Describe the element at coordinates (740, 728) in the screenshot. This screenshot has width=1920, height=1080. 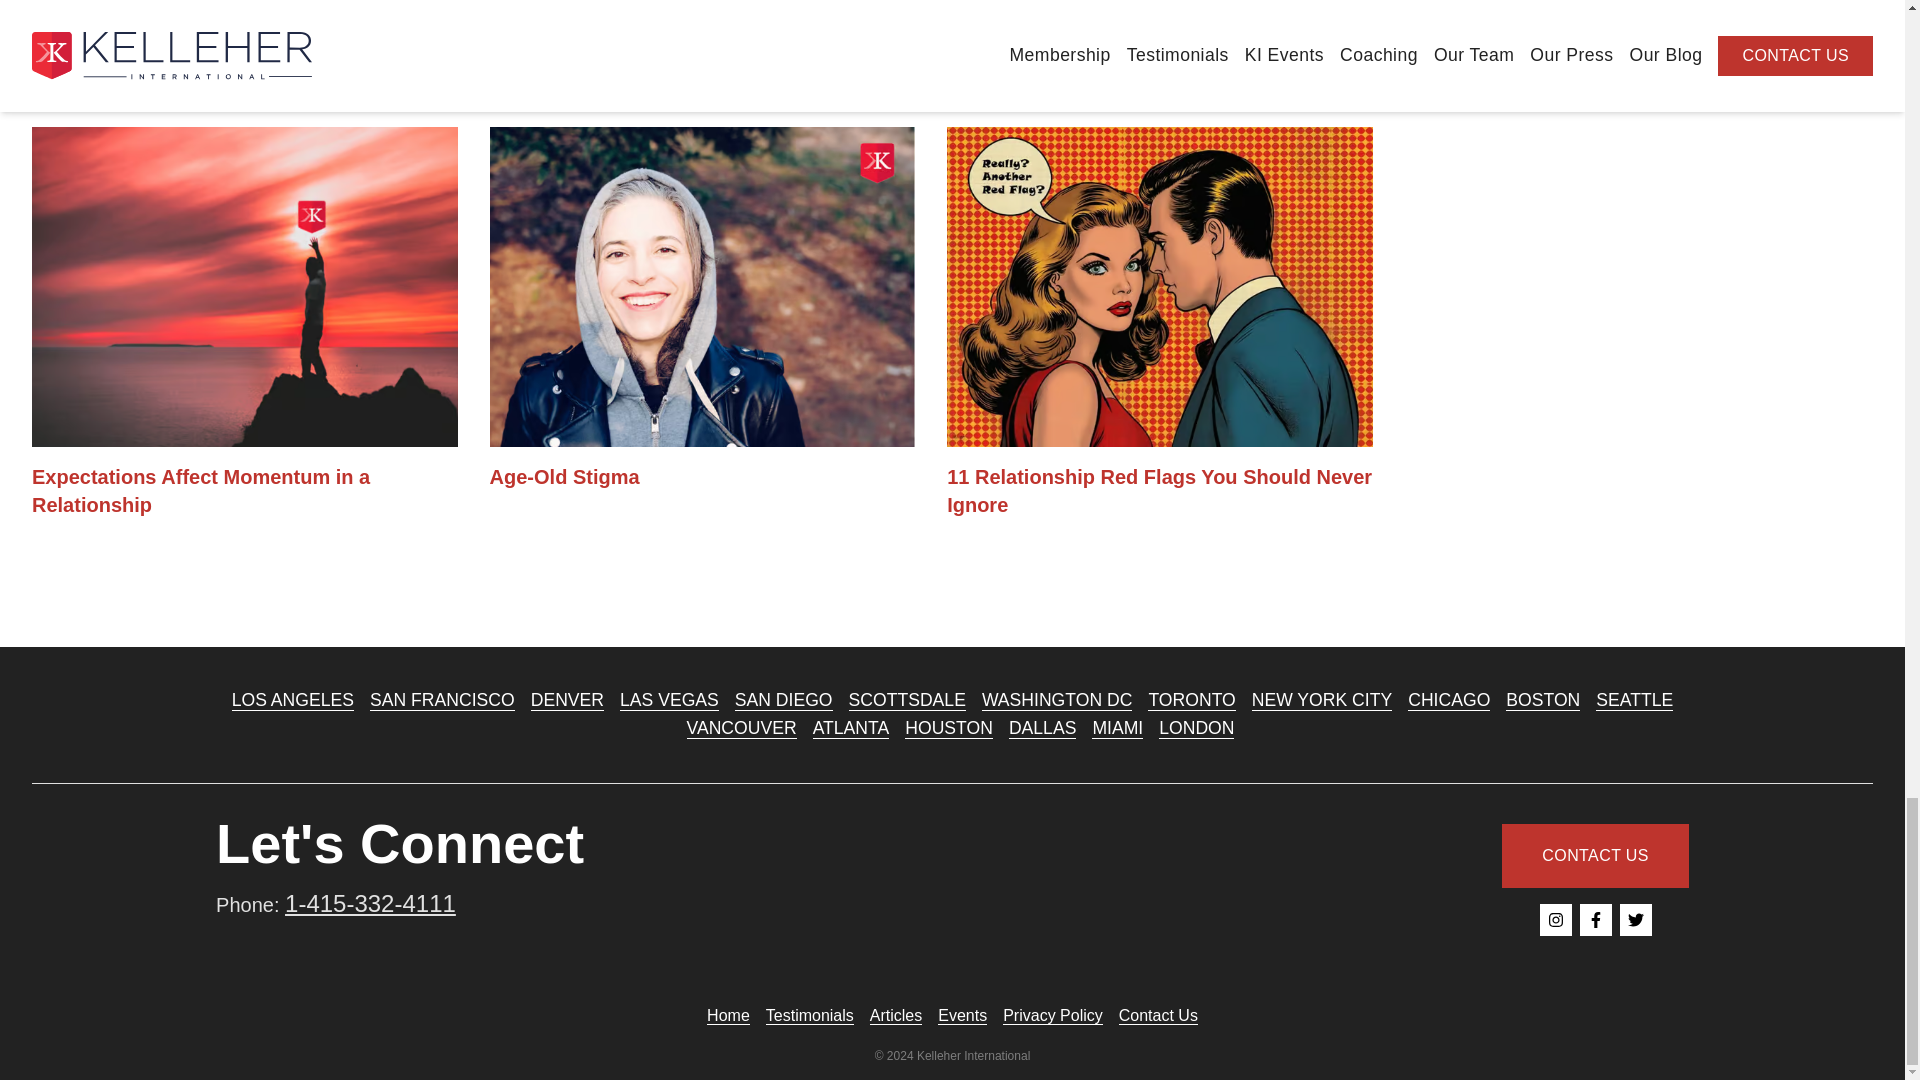
I see `VANCOUVER` at that location.